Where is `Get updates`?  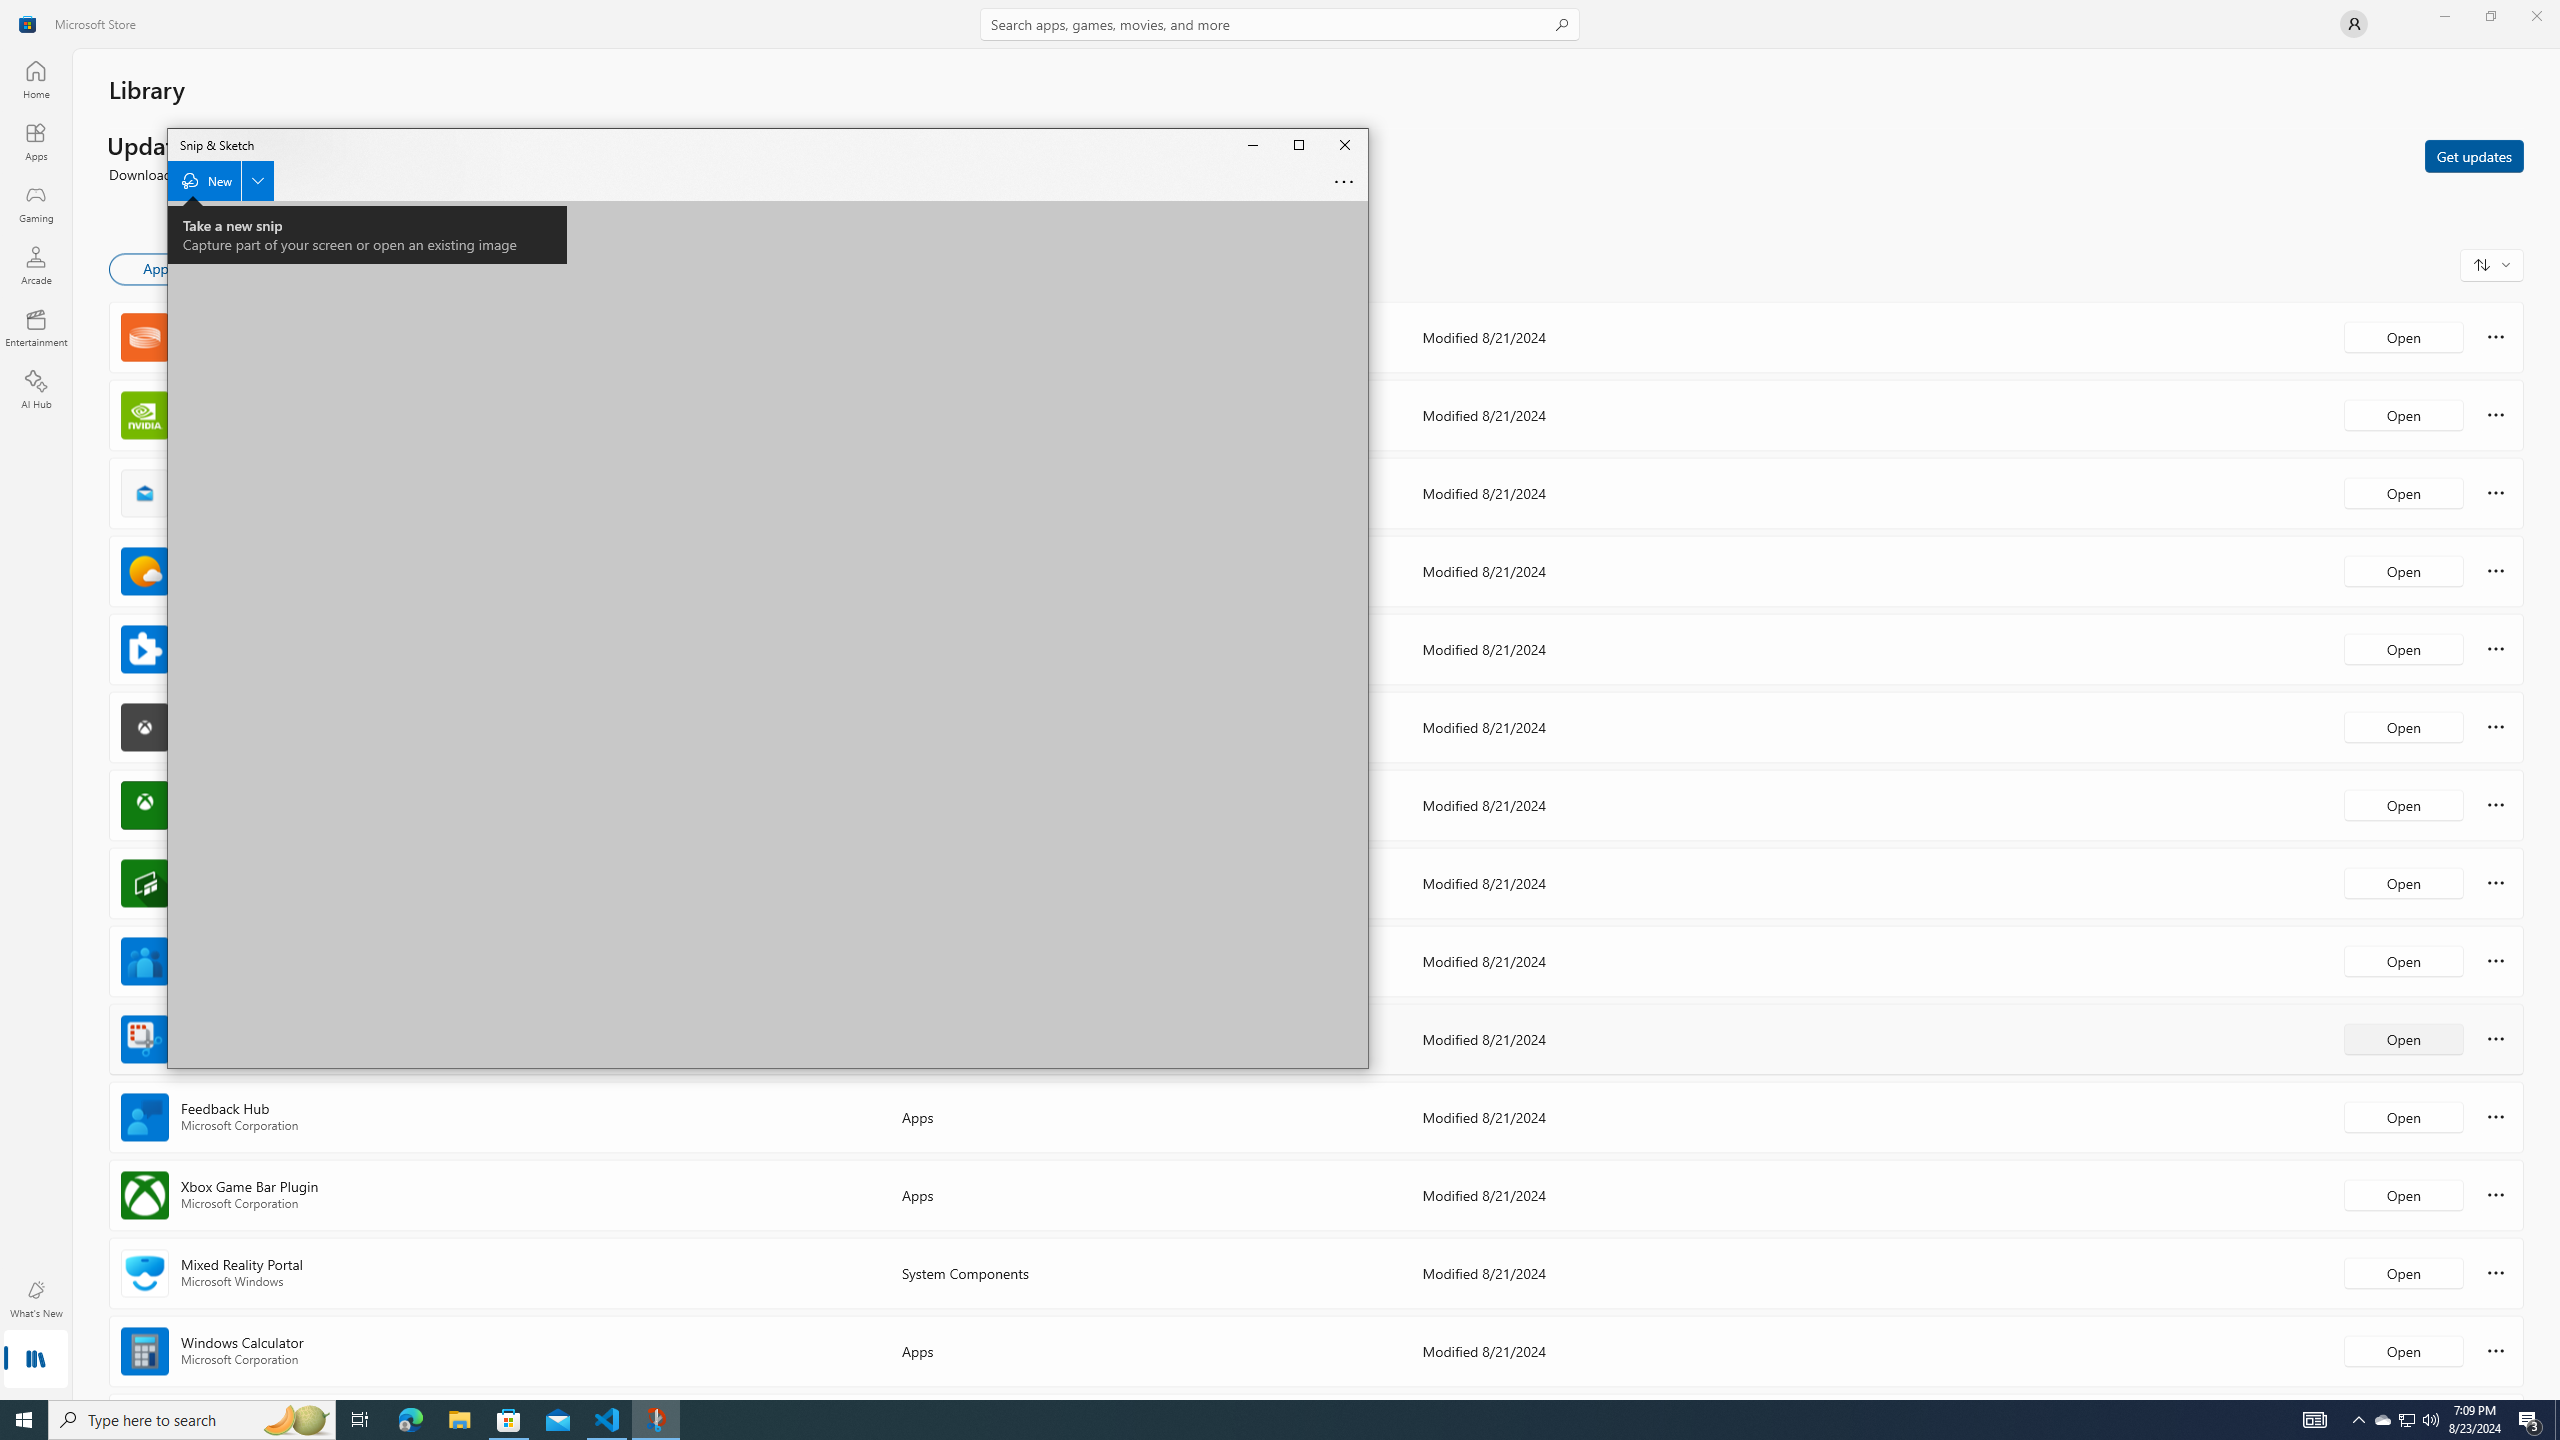
Get updates is located at coordinates (2474, 155).